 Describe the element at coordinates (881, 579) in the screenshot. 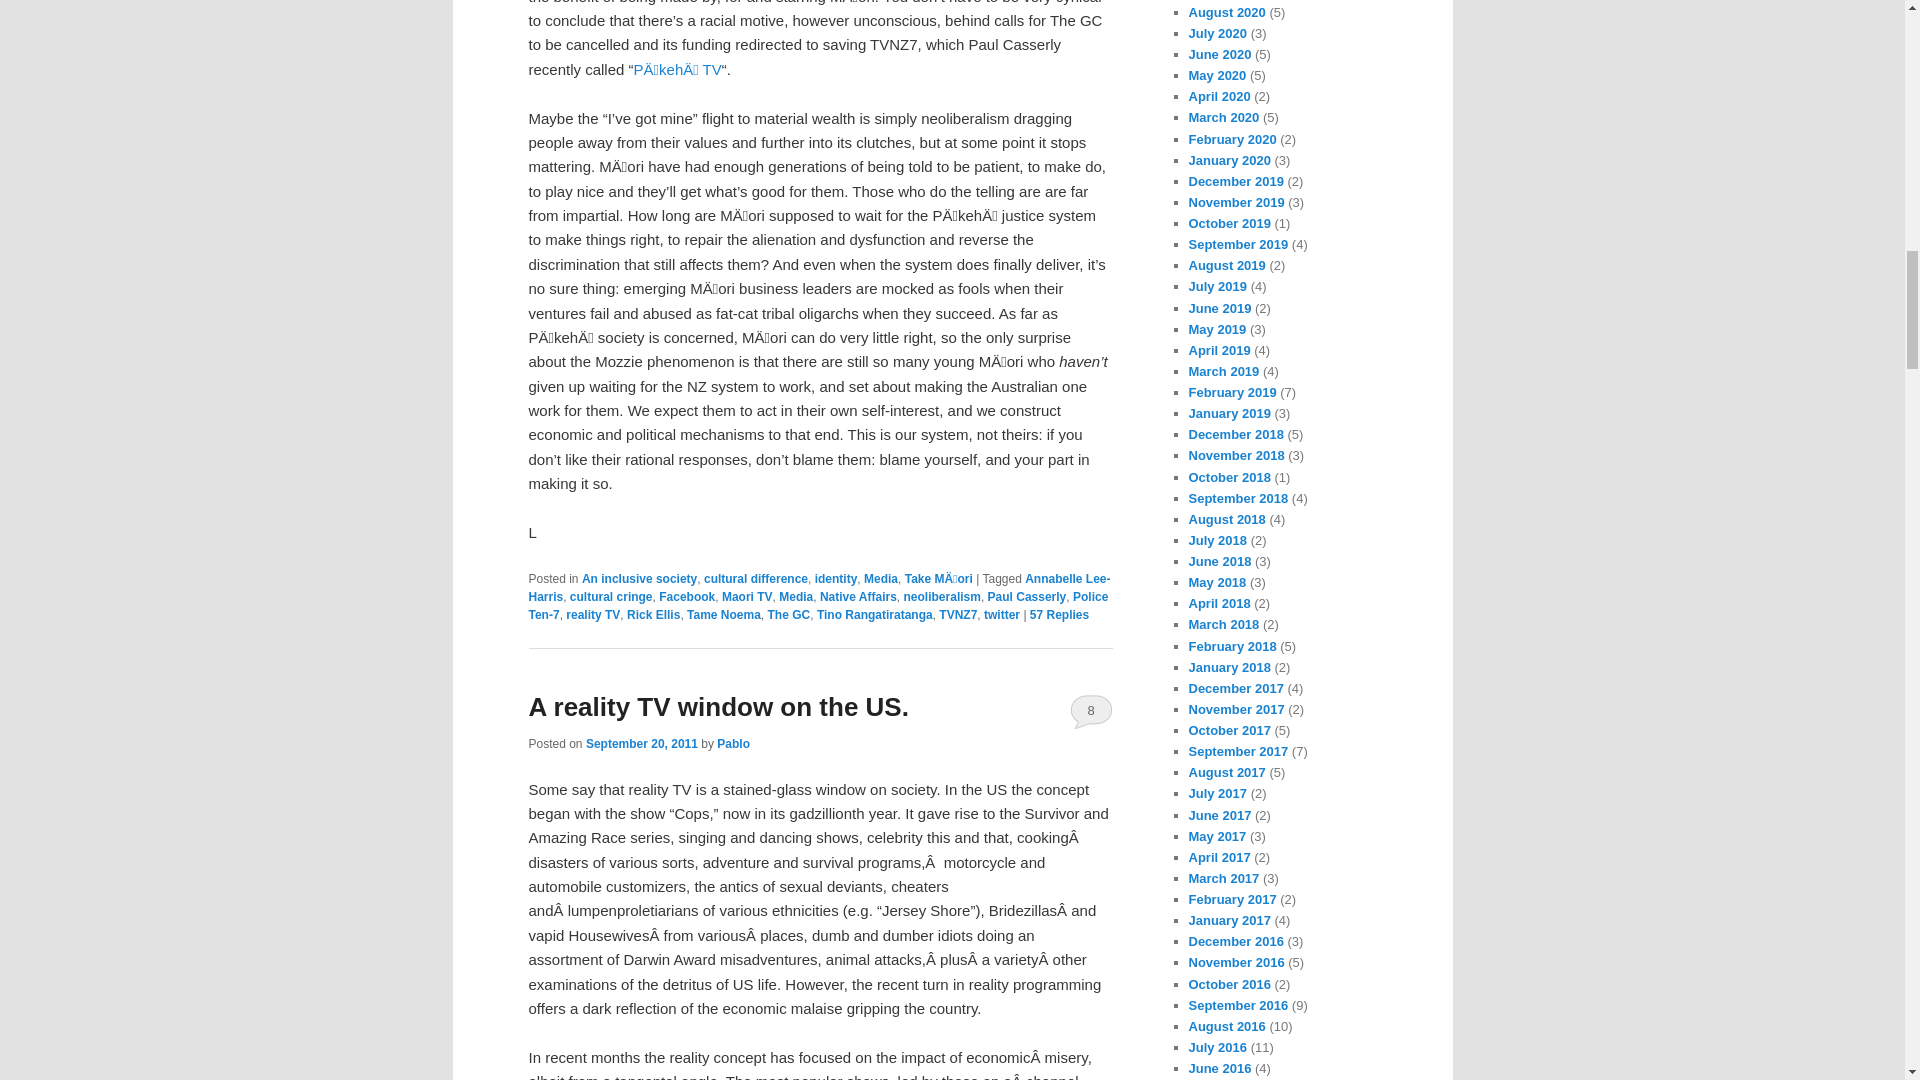

I see `Media` at that location.